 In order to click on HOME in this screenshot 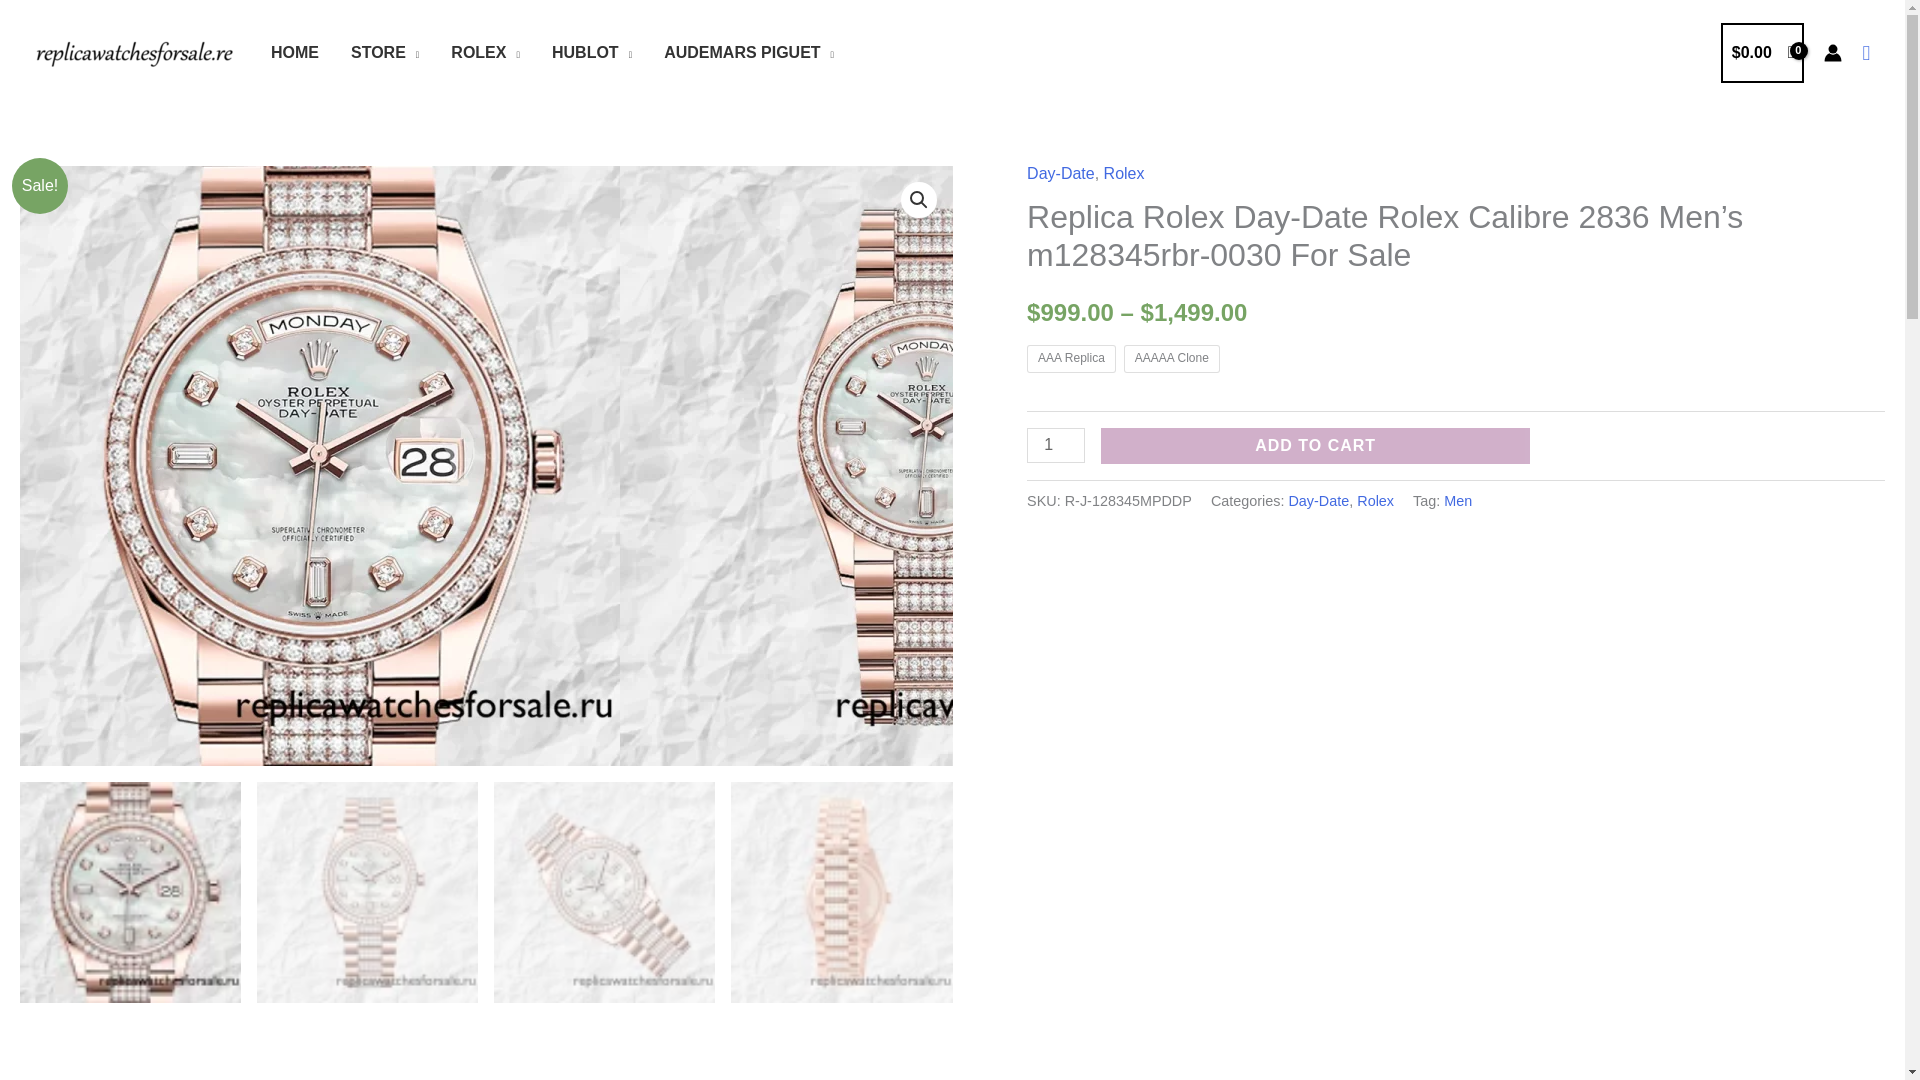, I will do `click(294, 52)`.